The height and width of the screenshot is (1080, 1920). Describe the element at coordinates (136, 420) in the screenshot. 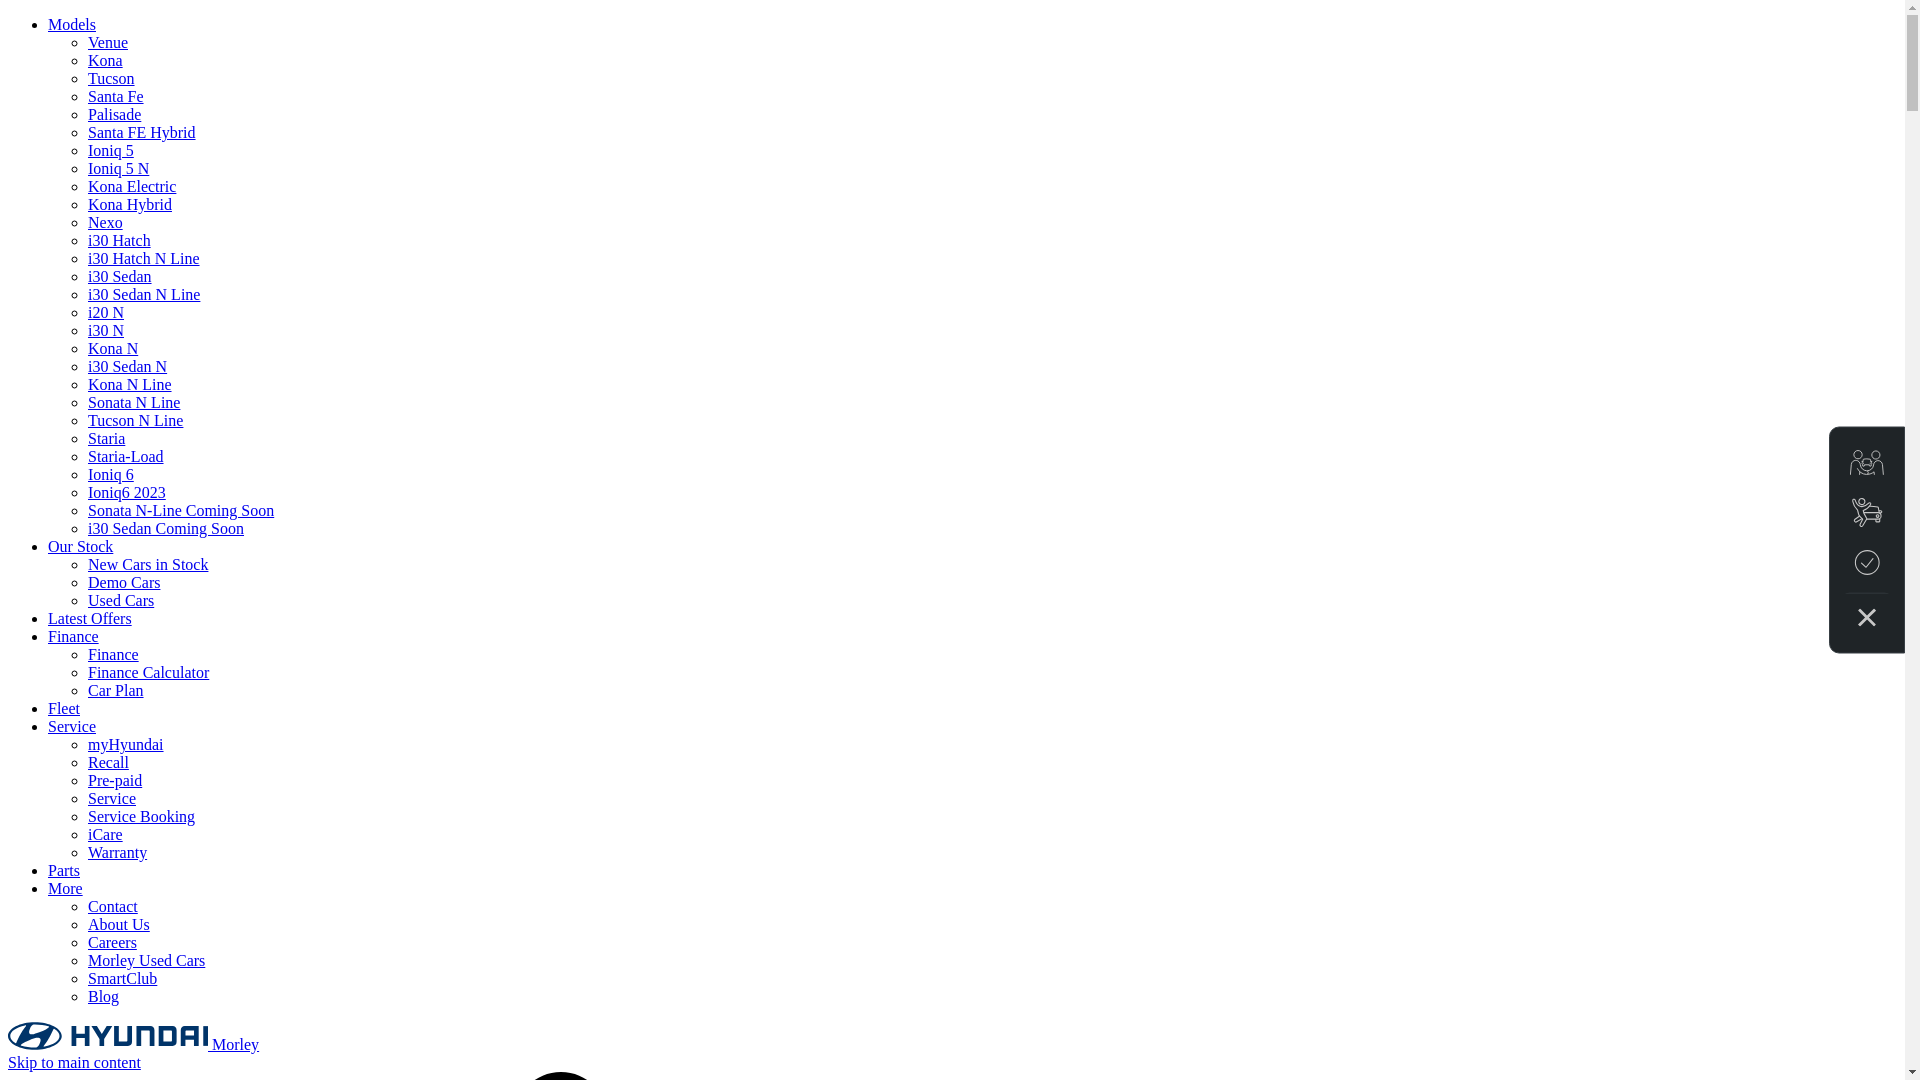

I see `Tucson N Line` at that location.